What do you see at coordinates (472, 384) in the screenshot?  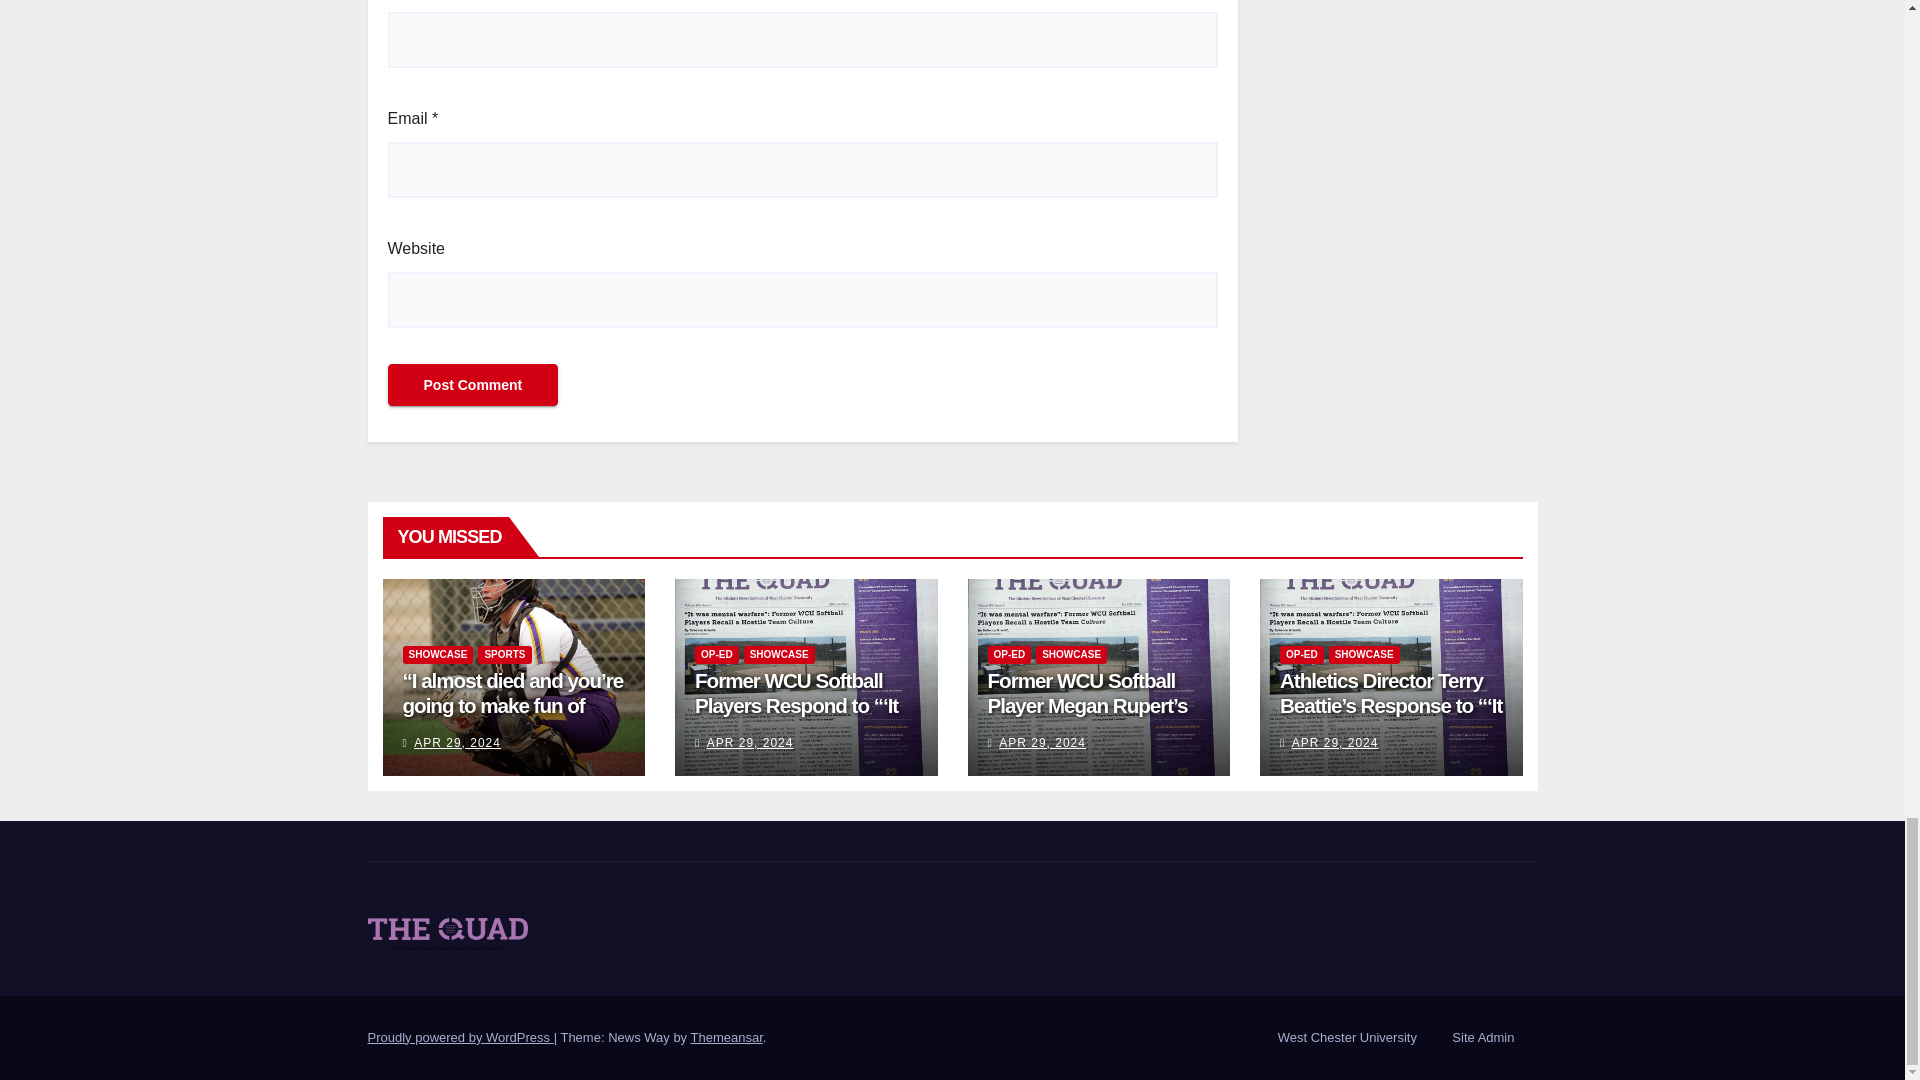 I see `Post Comment` at bounding box center [472, 384].